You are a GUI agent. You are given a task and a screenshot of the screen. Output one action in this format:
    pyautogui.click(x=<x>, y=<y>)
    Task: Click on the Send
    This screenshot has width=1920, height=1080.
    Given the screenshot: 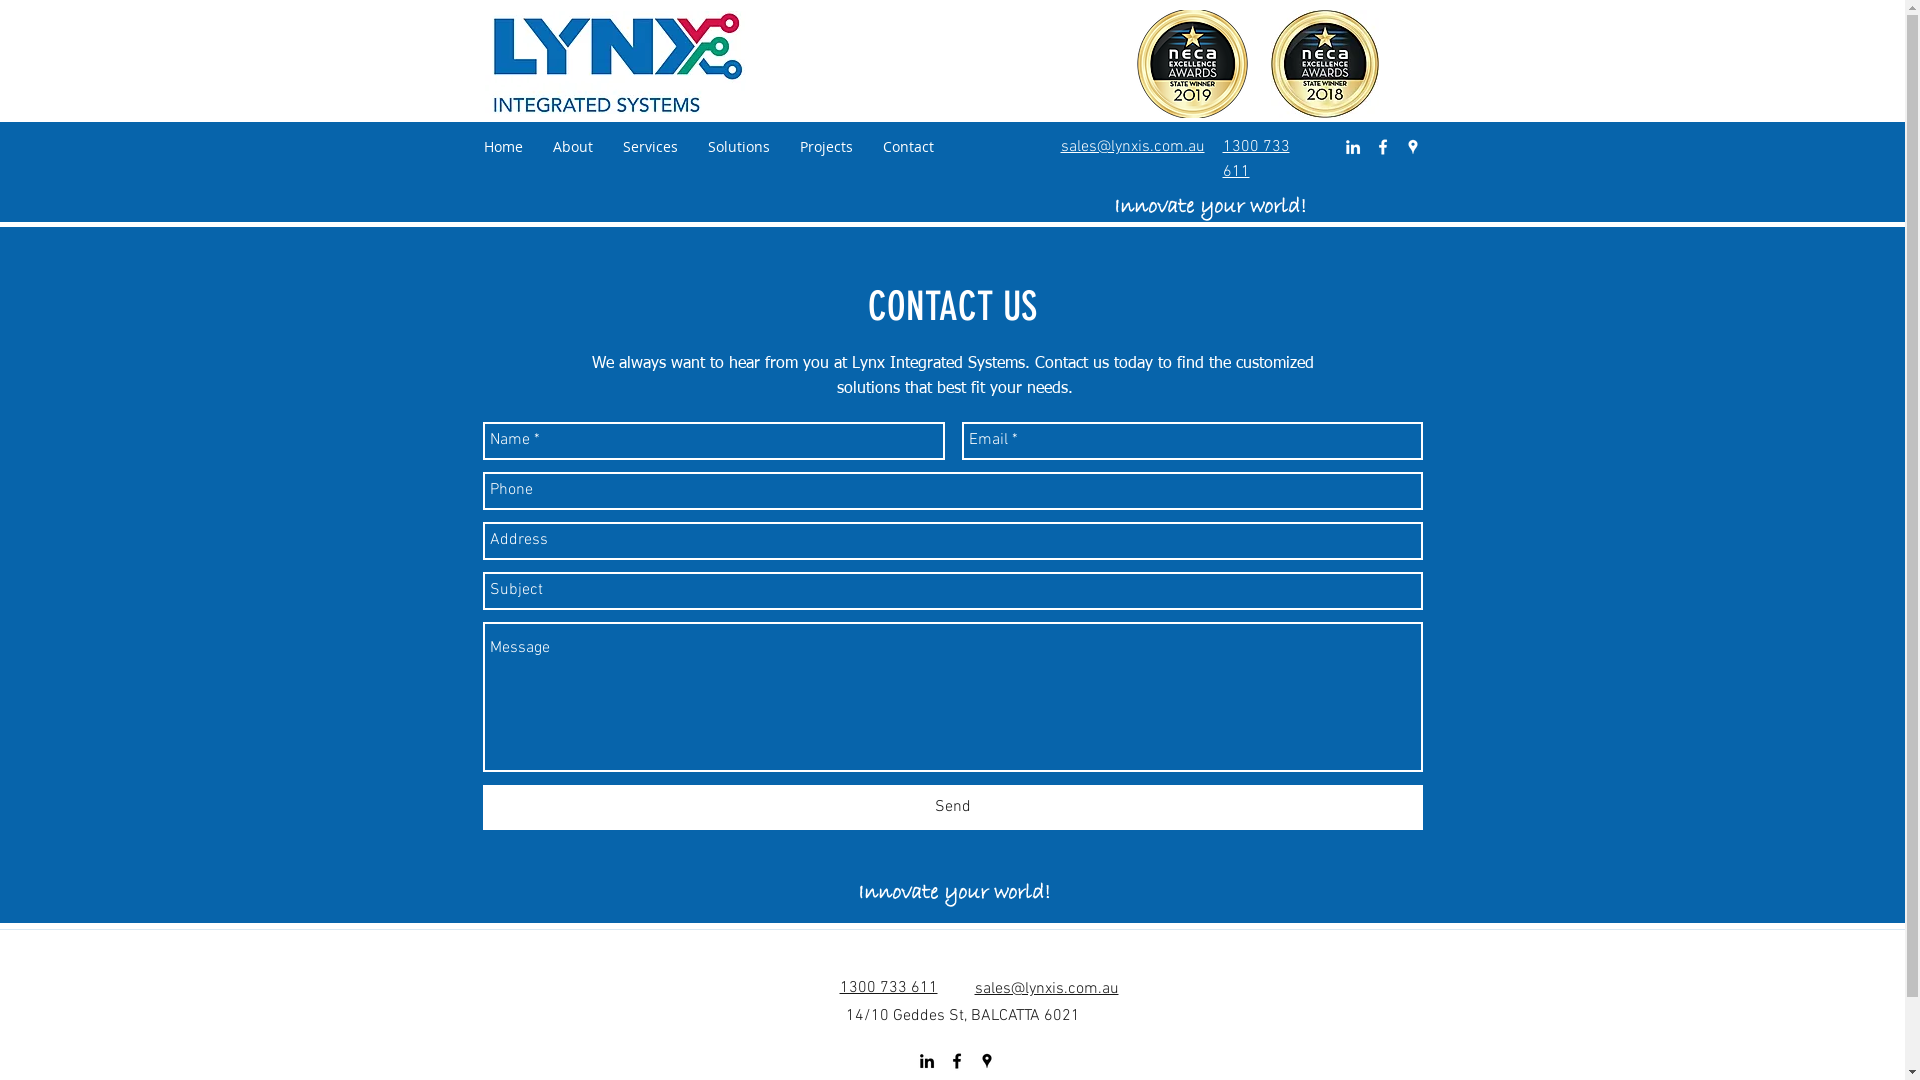 What is the action you would take?
    pyautogui.click(x=952, y=808)
    